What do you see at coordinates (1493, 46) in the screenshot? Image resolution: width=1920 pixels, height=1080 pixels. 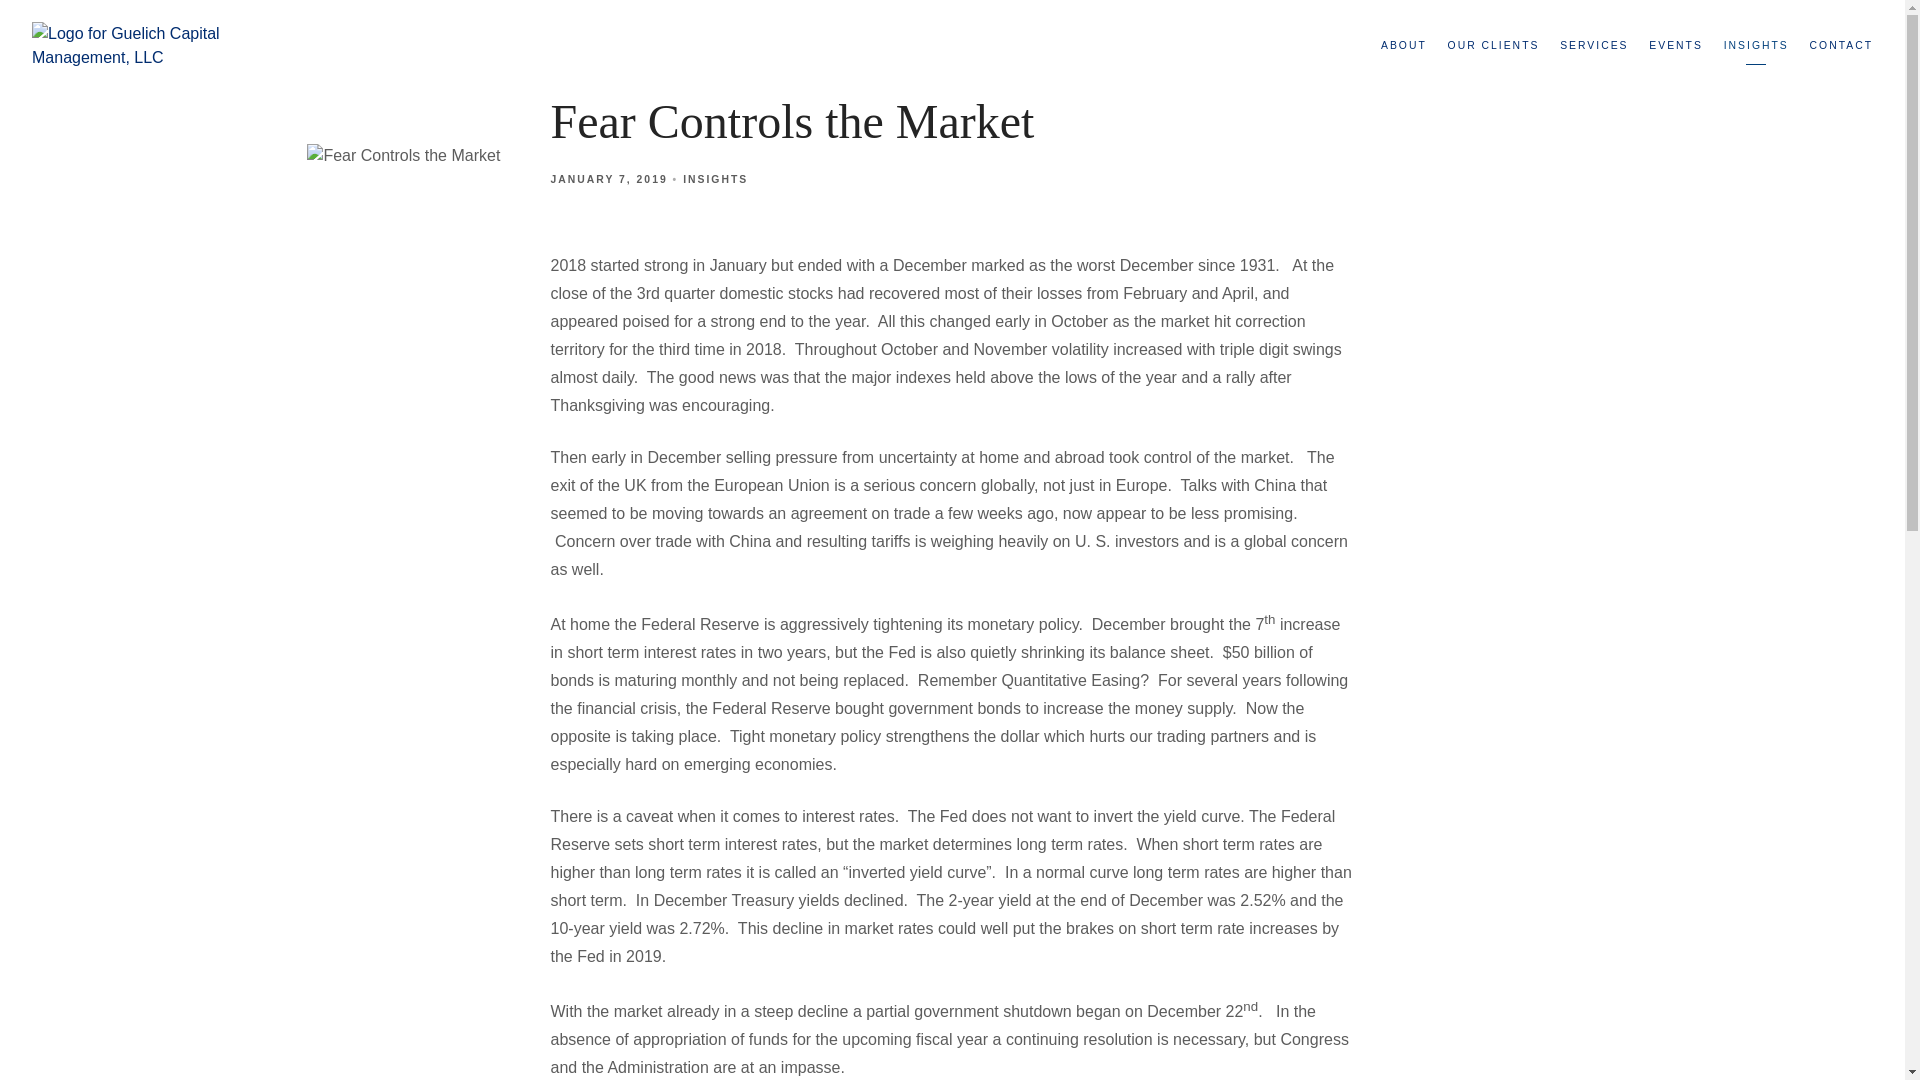 I see `OUR CLIENTS` at bounding box center [1493, 46].